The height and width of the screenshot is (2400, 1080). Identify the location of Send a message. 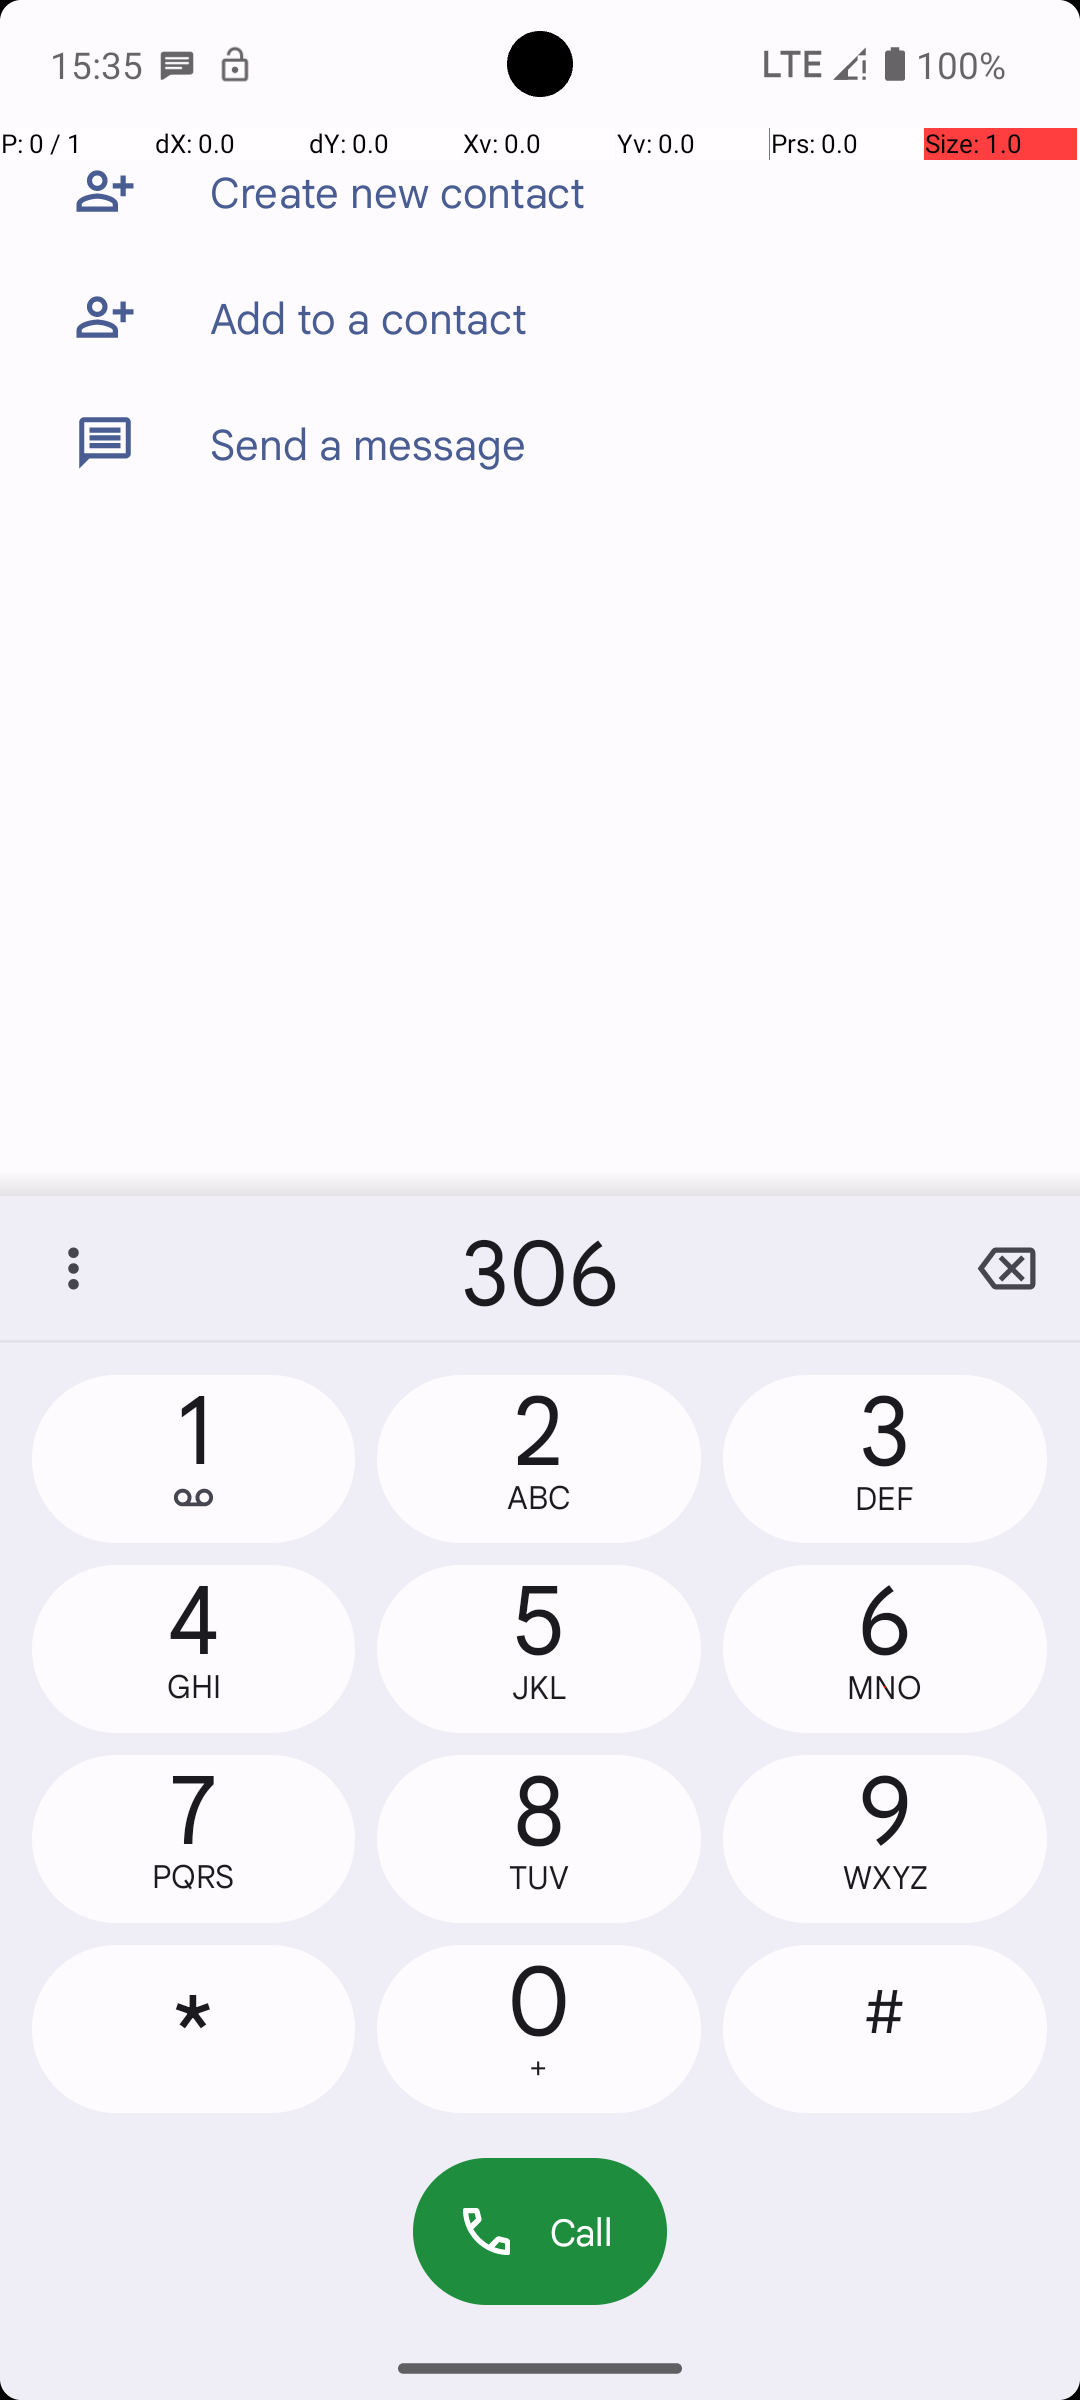
(368, 443).